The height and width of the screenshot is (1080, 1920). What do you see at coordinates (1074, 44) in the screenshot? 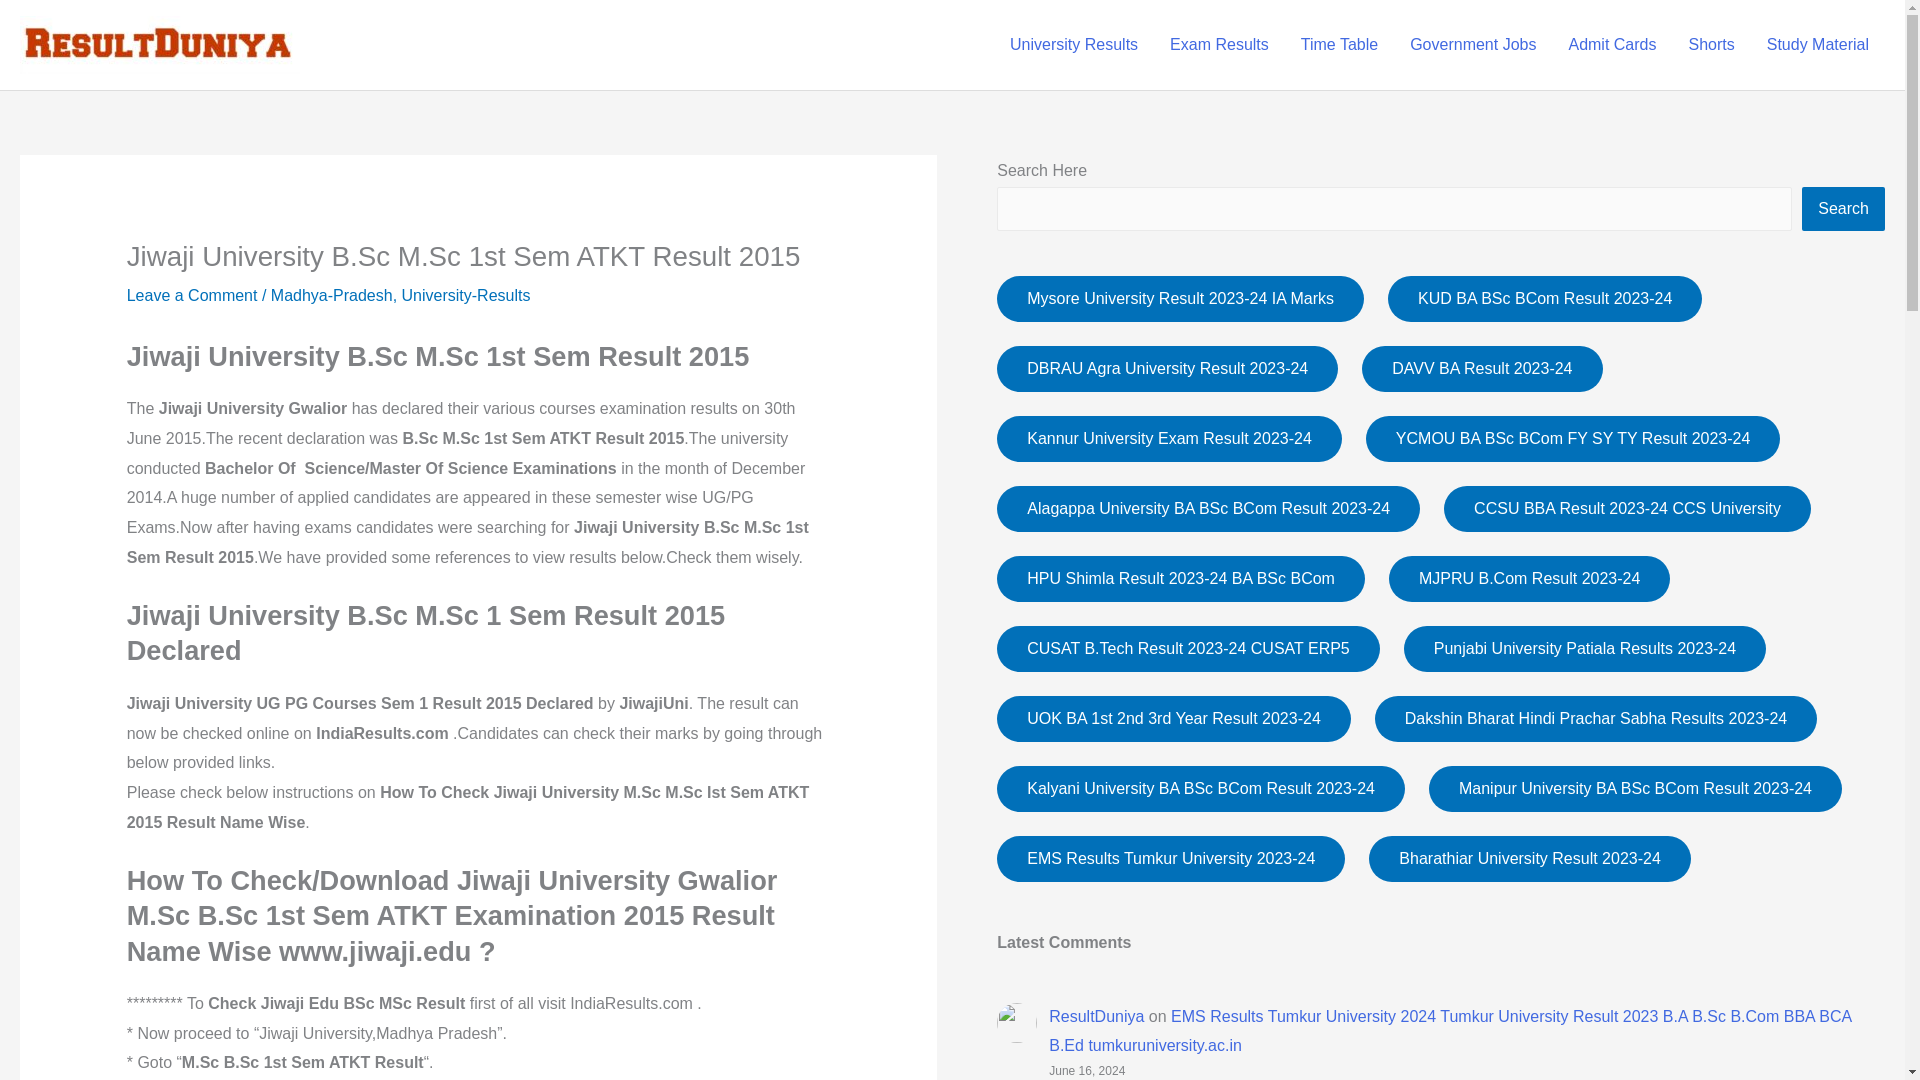
I see `University Results` at bounding box center [1074, 44].